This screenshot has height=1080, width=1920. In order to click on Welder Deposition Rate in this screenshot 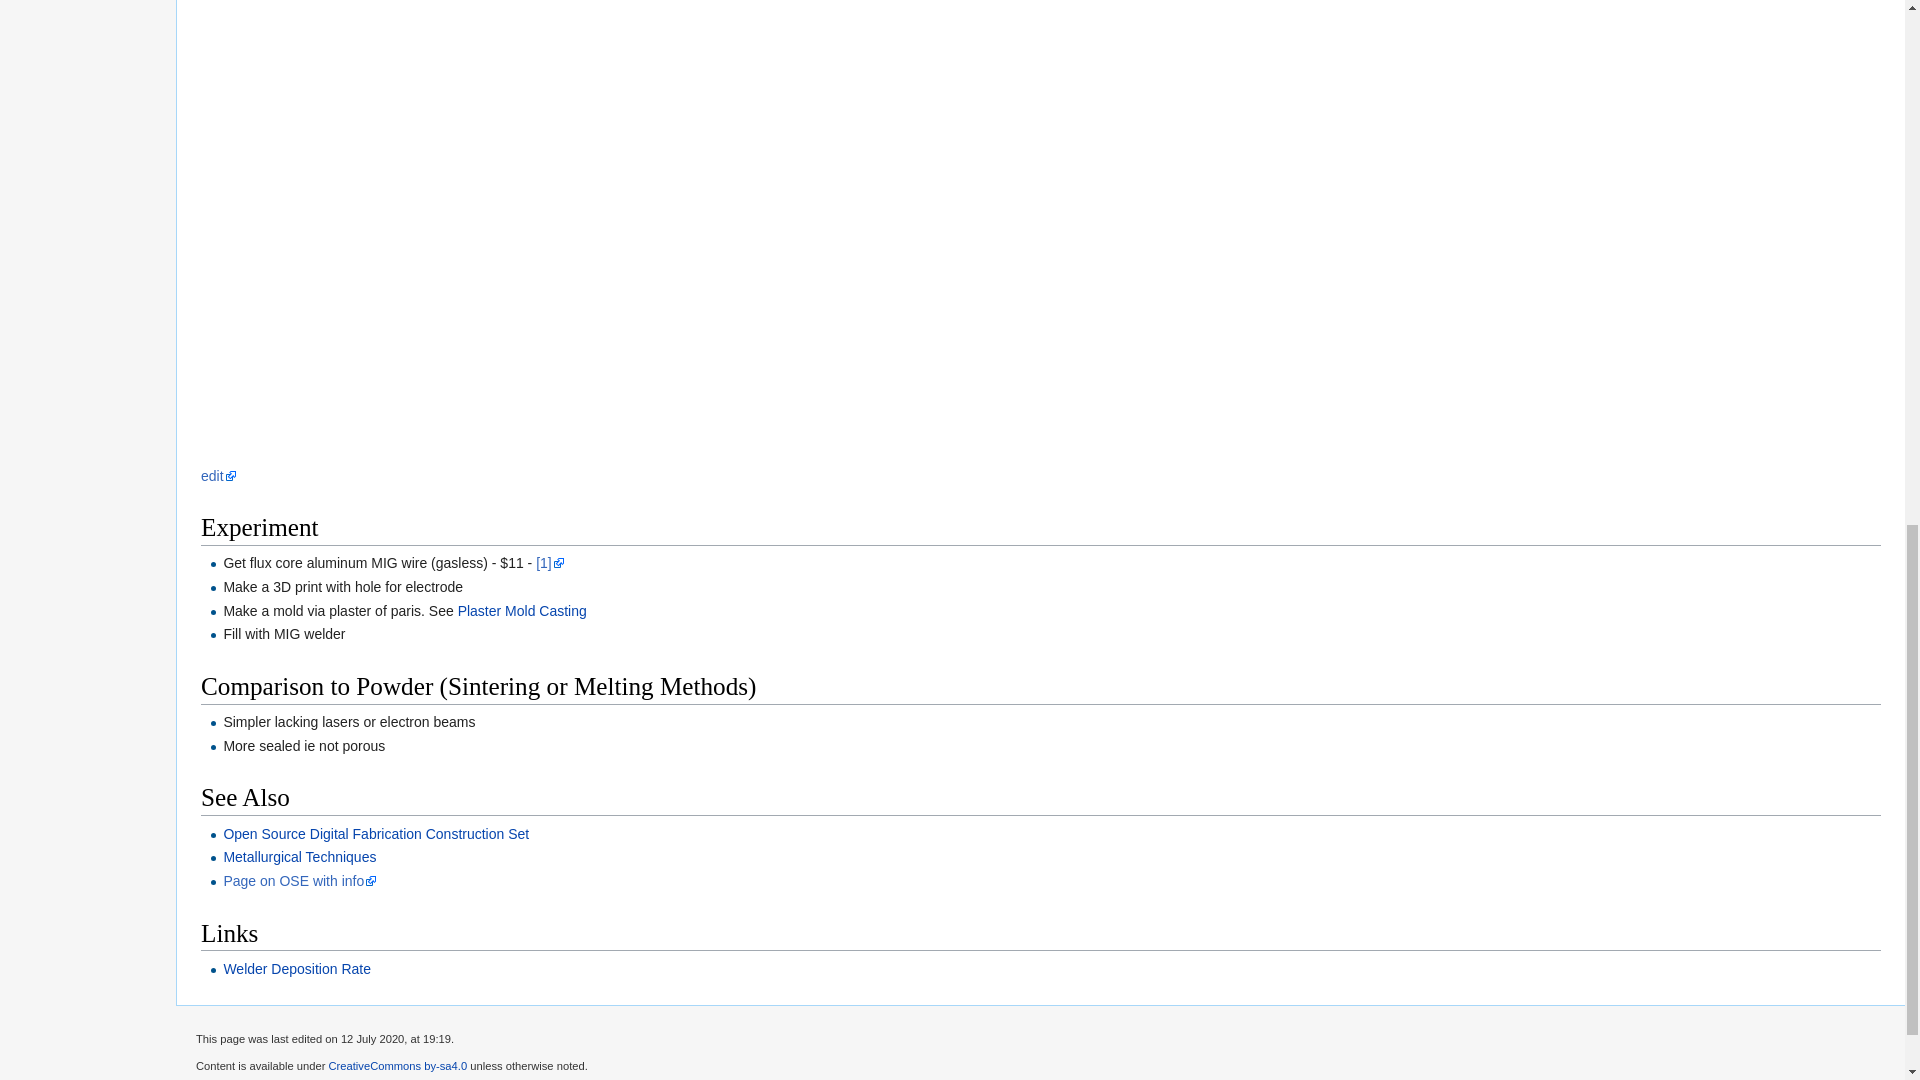, I will do `click(296, 969)`.